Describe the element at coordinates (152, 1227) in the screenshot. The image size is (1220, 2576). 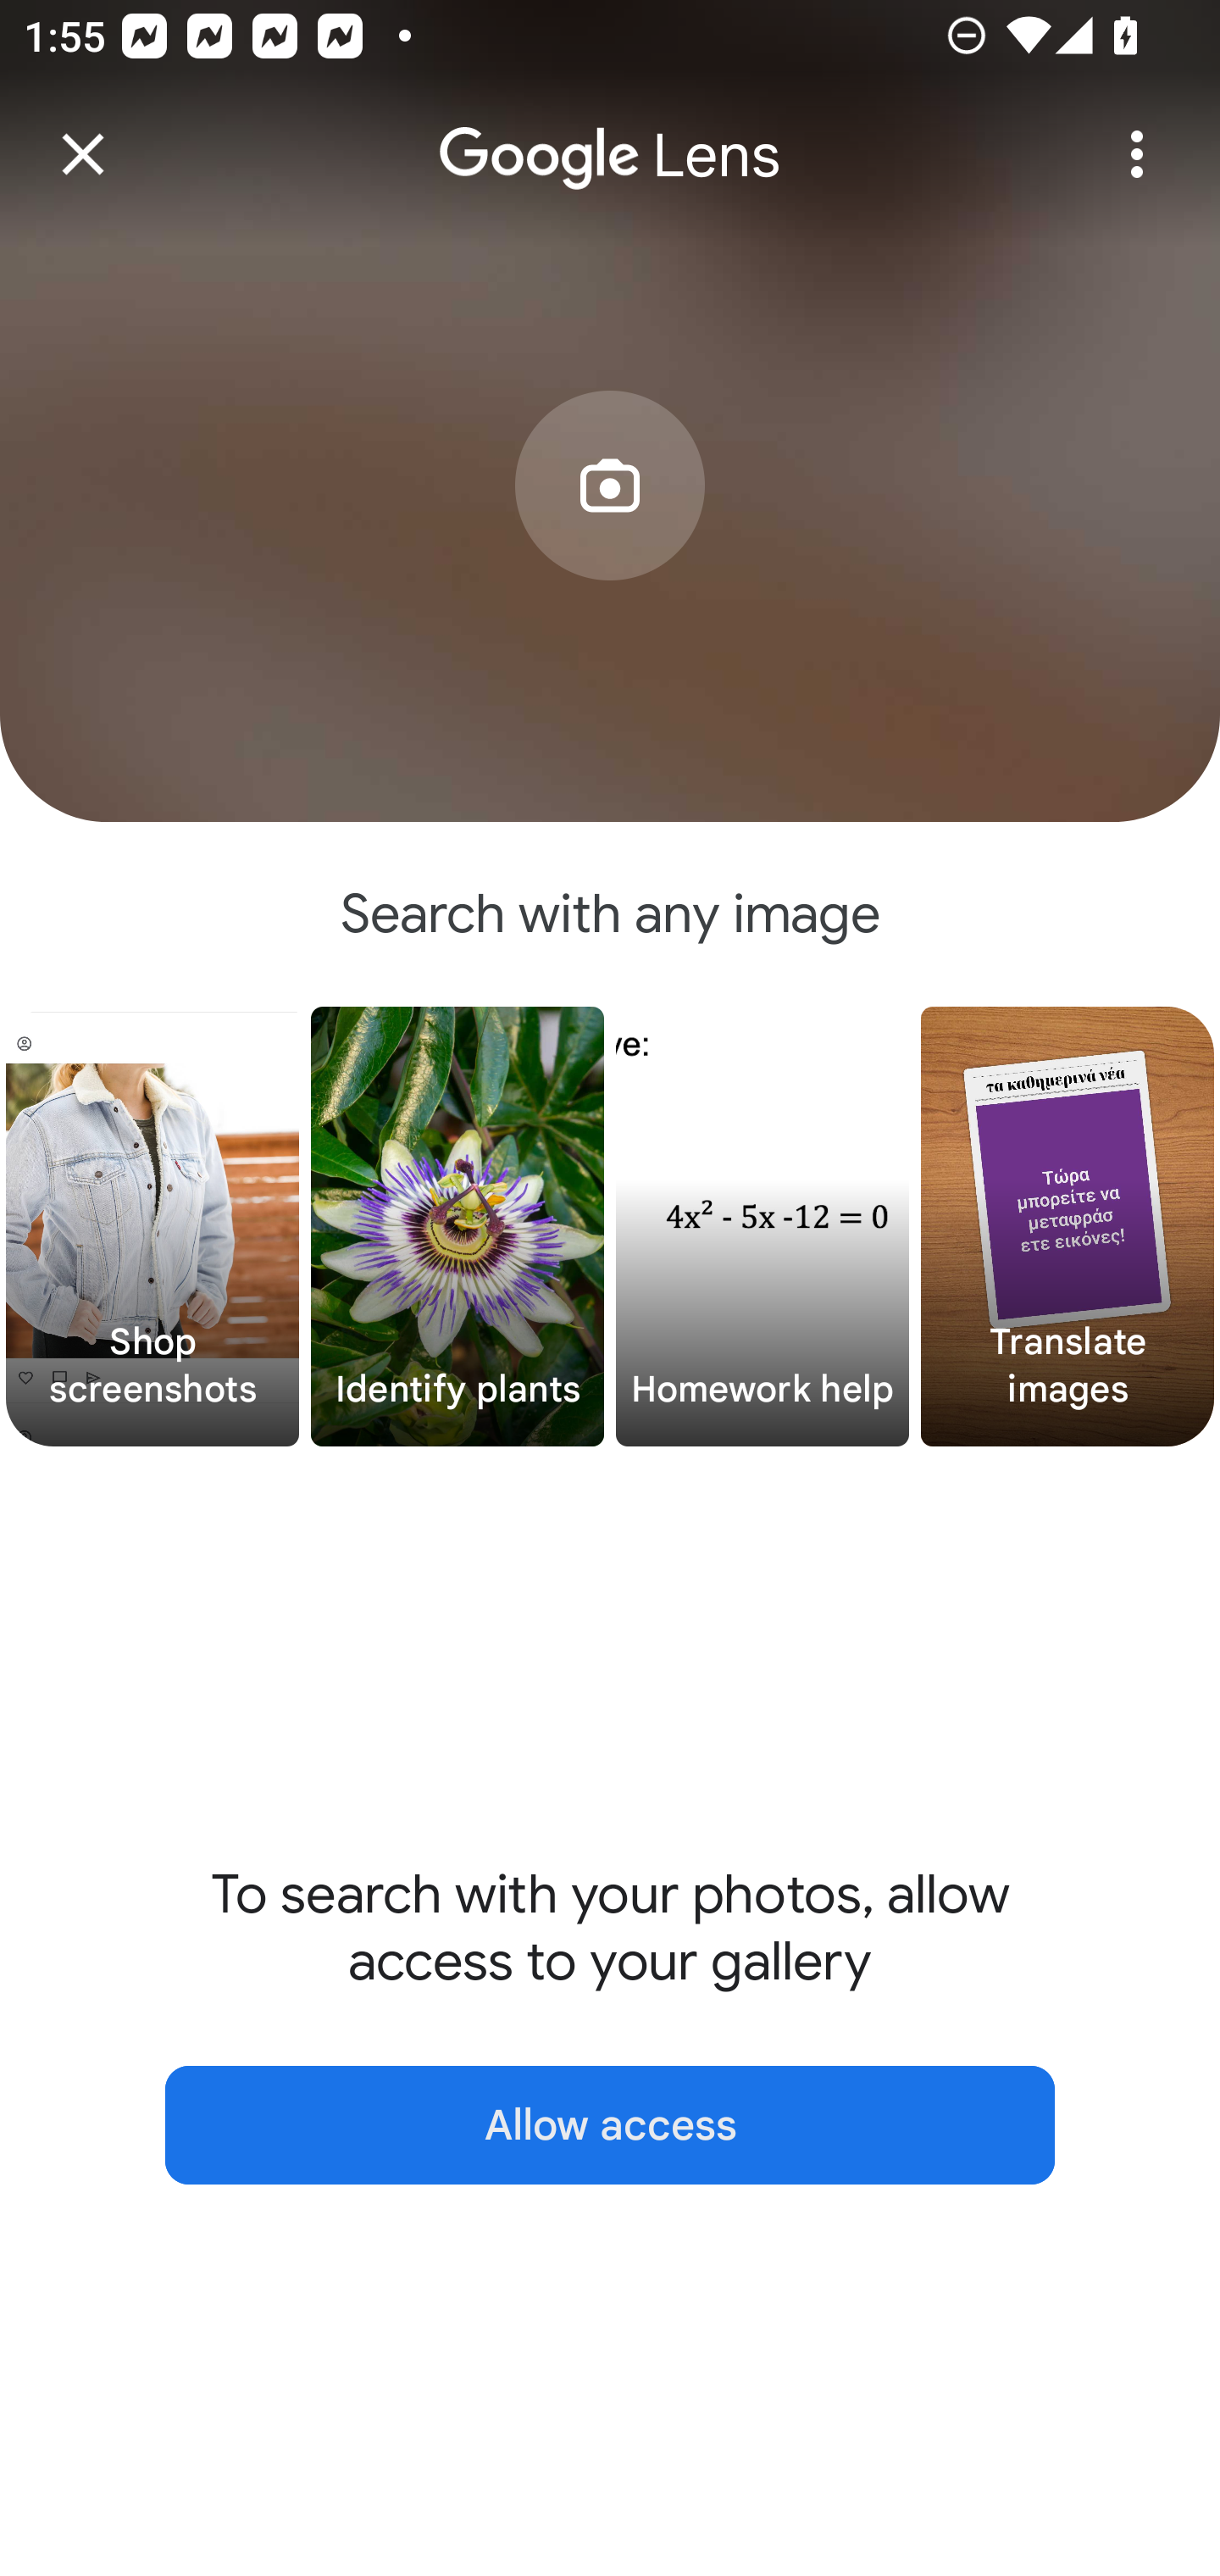
I see `Shop screenshots` at that location.